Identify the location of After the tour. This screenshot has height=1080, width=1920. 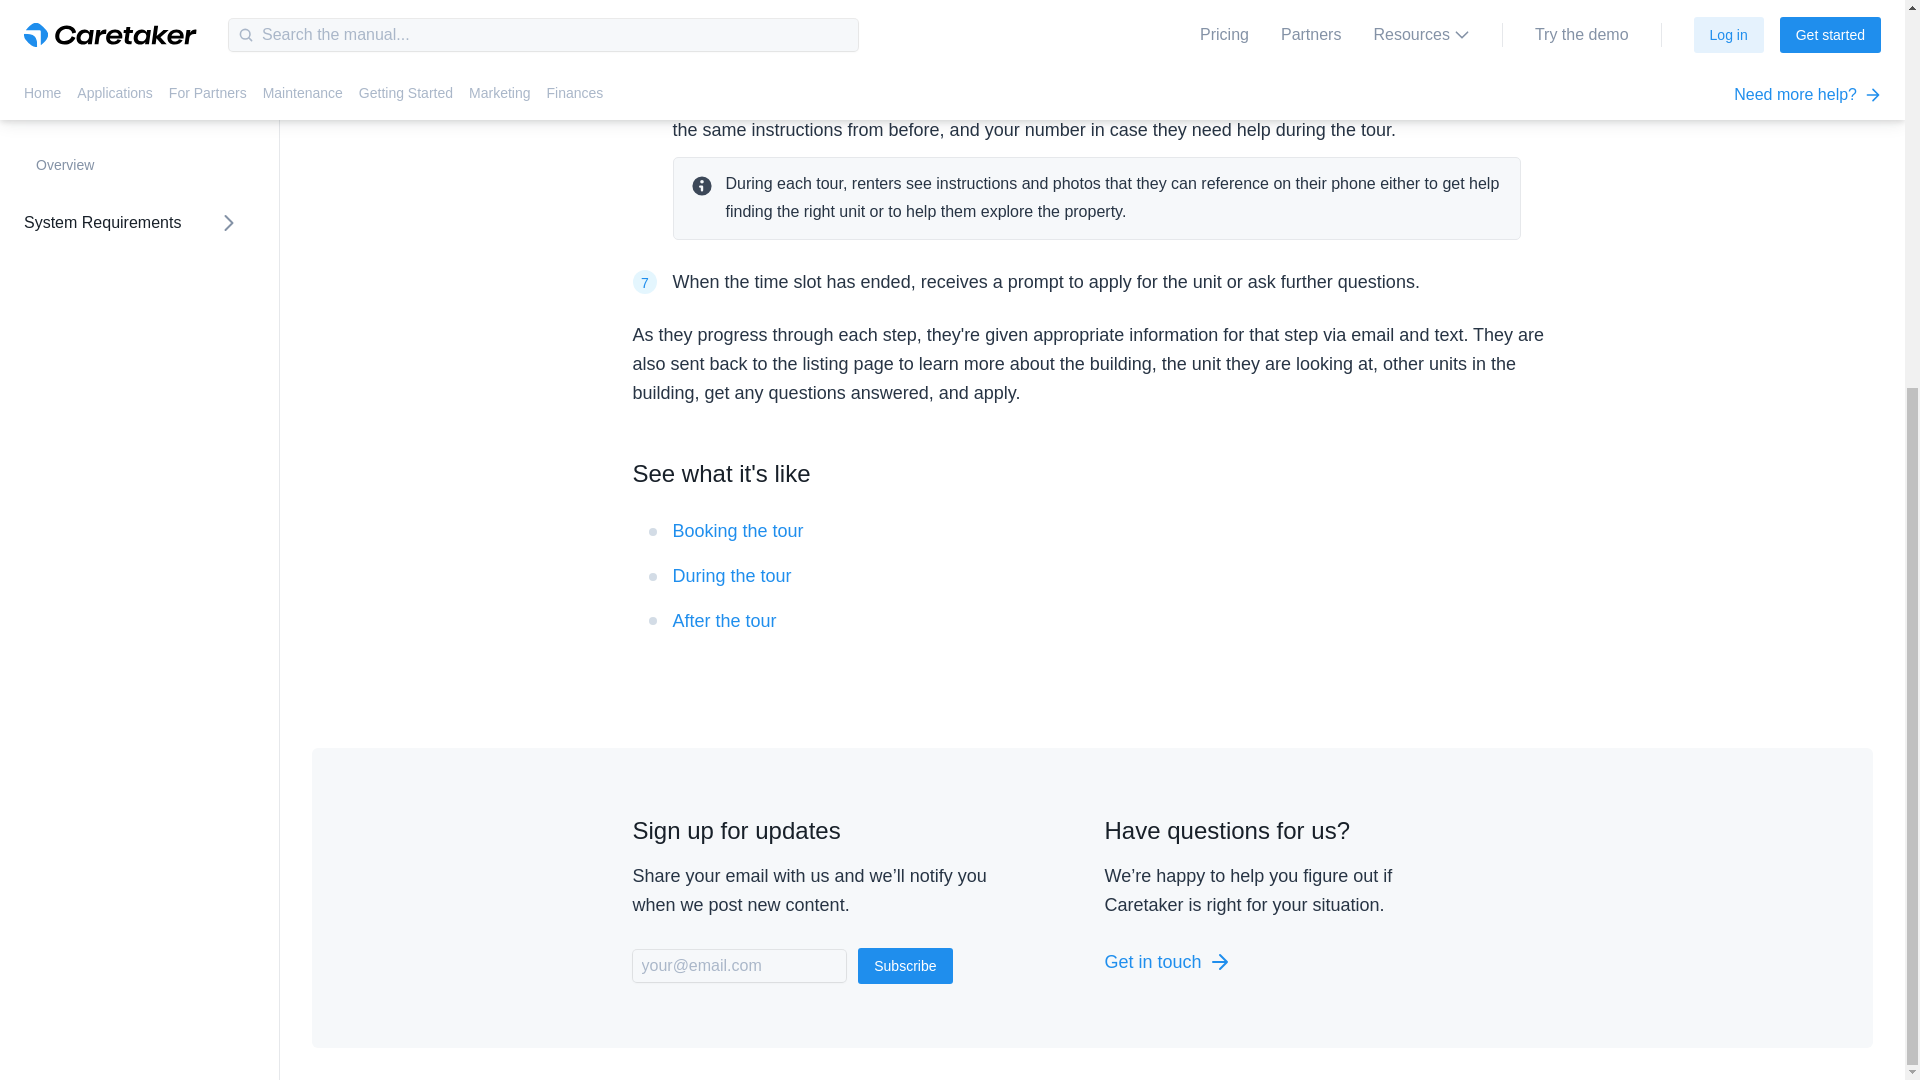
(724, 620).